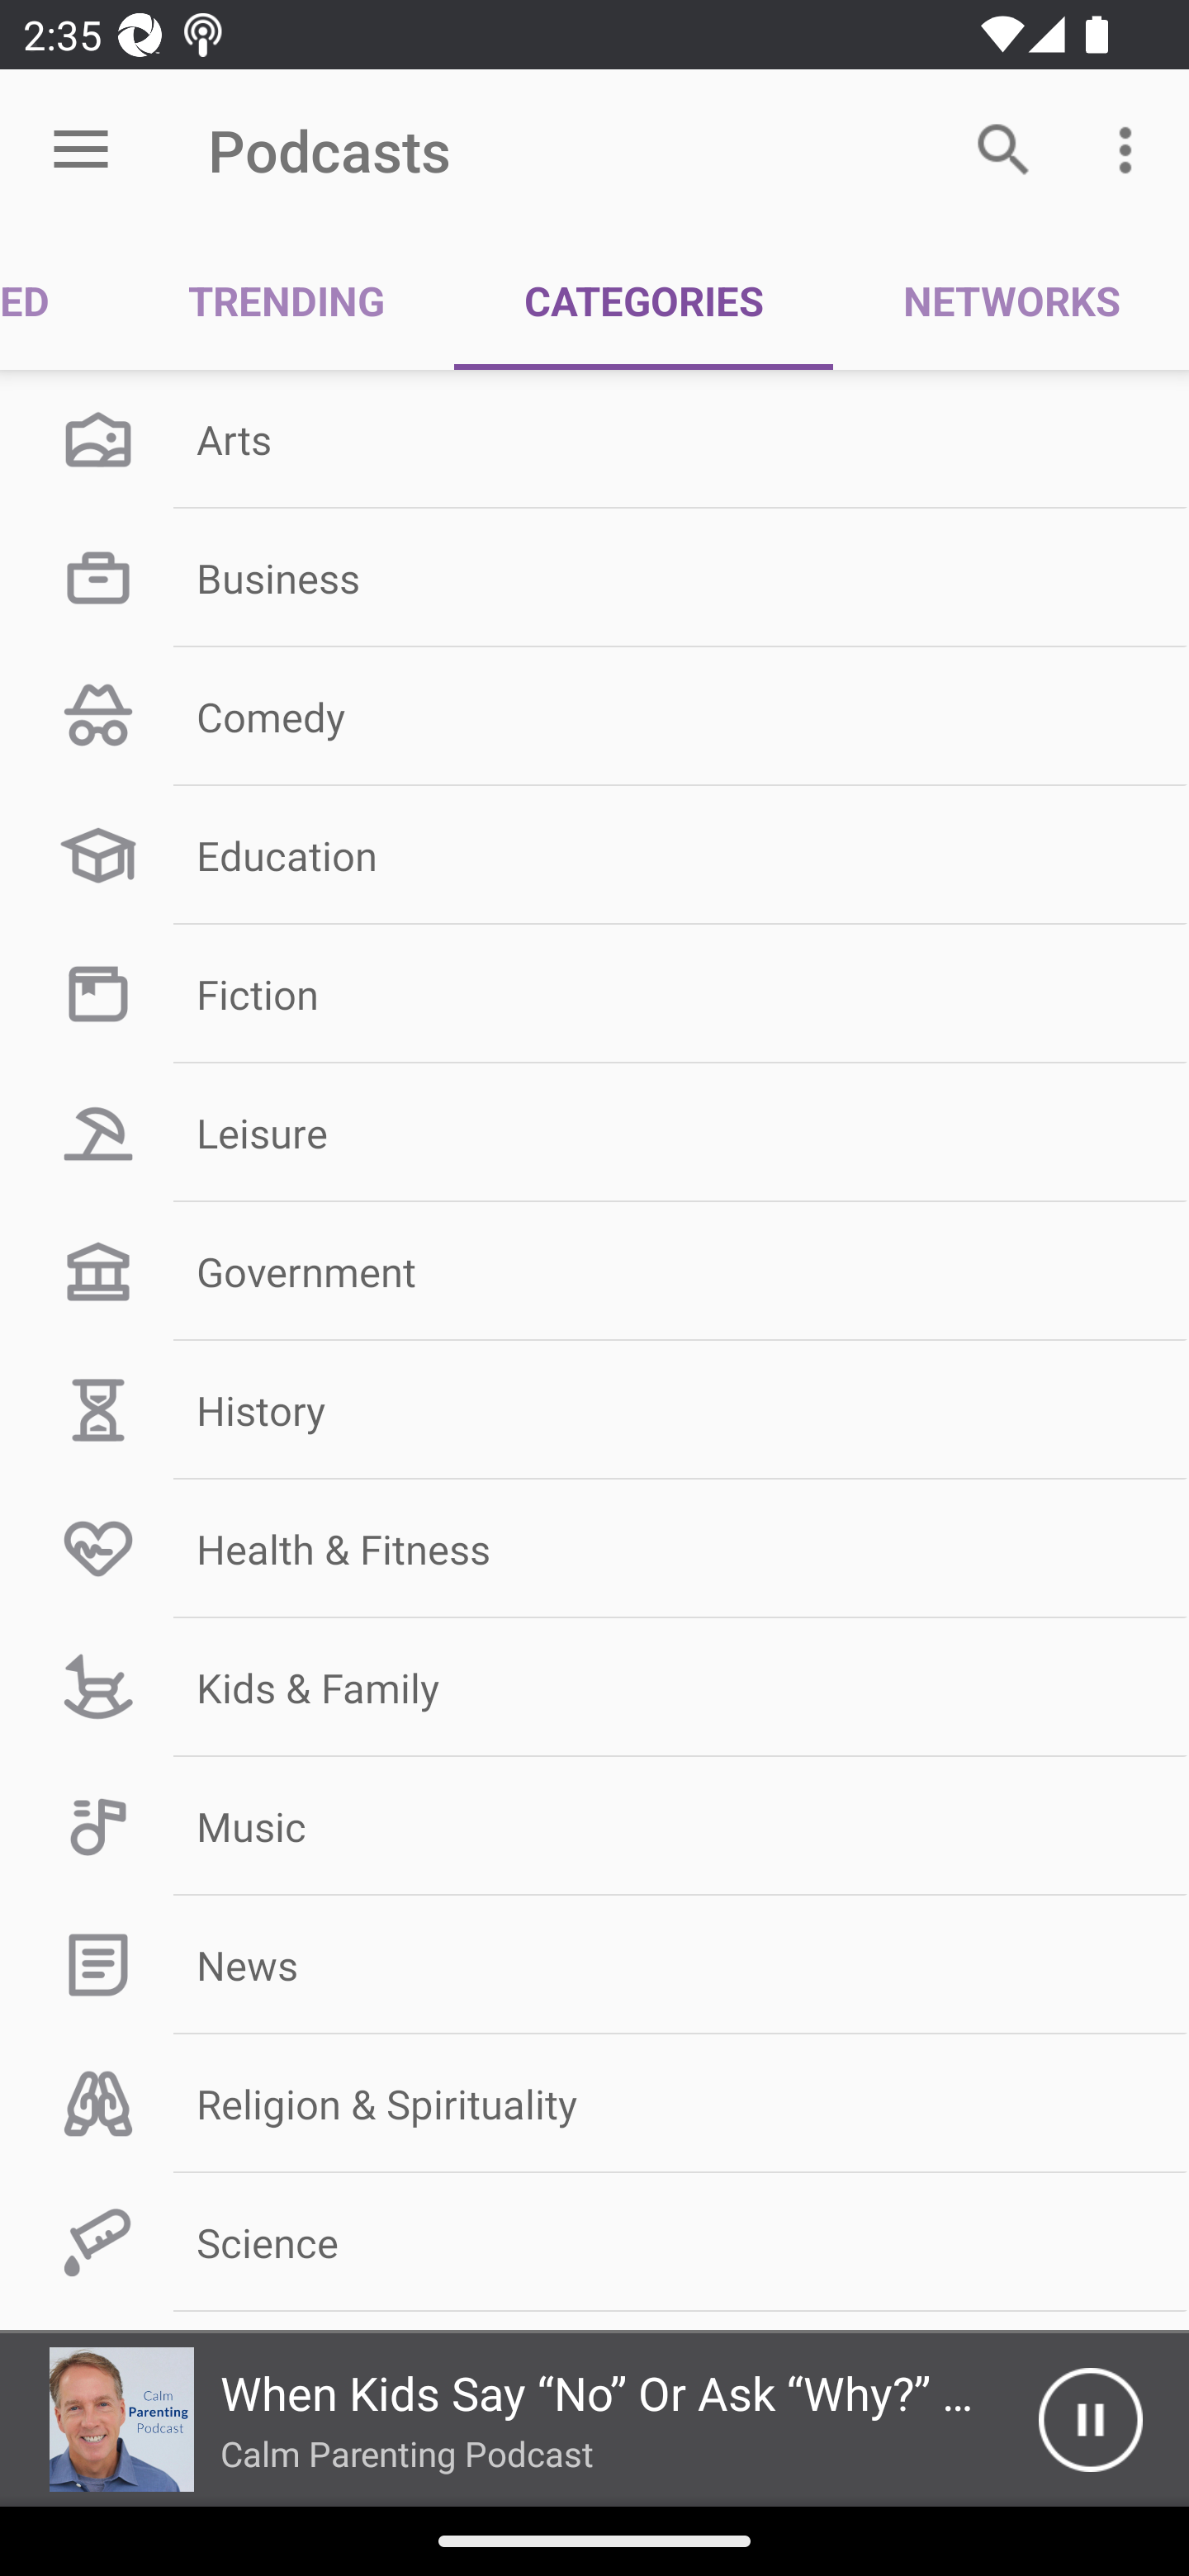 This screenshot has height=2576, width=1189. Describe the element at coordinates (594, 1133) in the screenshot. I see `Leisure` at that location.